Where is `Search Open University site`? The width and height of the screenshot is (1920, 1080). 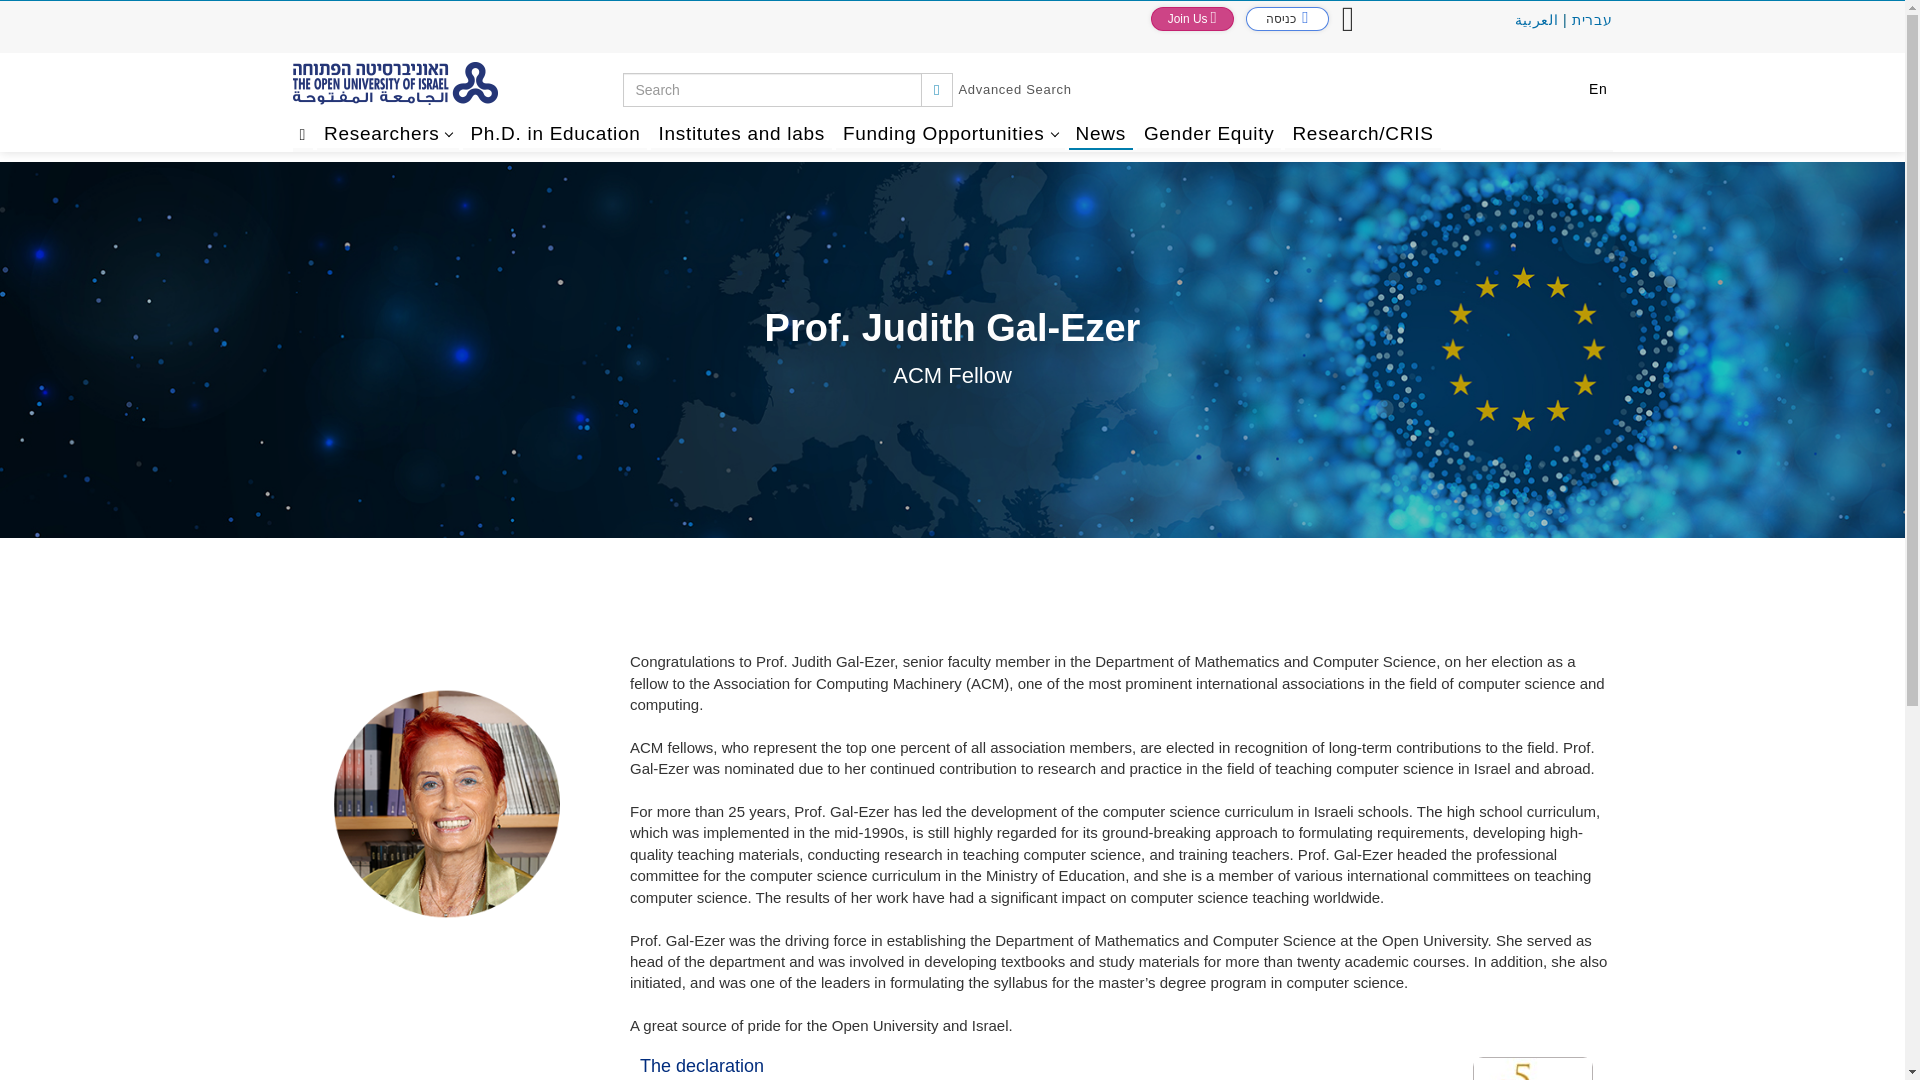 Search Open University site is located at coordinates (1014, 90).